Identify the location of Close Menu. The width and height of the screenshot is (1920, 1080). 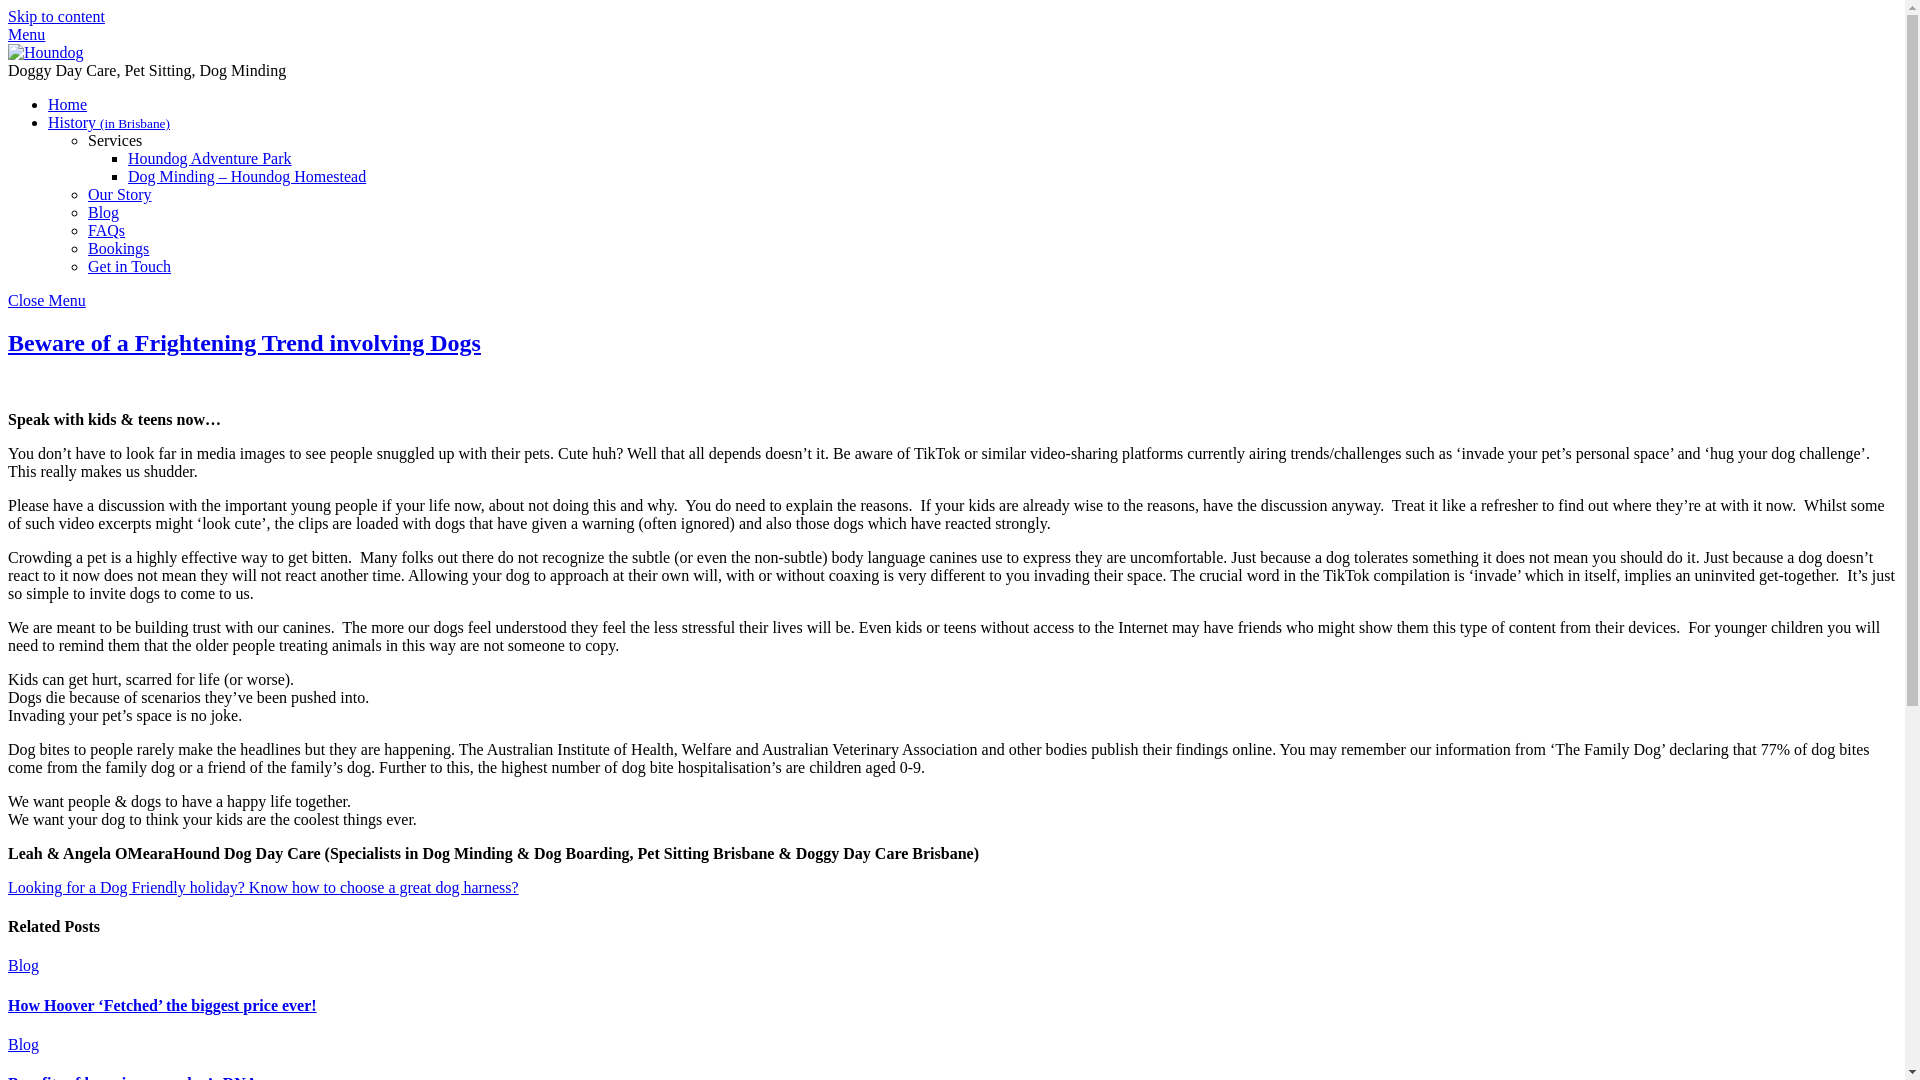
(46, 300).